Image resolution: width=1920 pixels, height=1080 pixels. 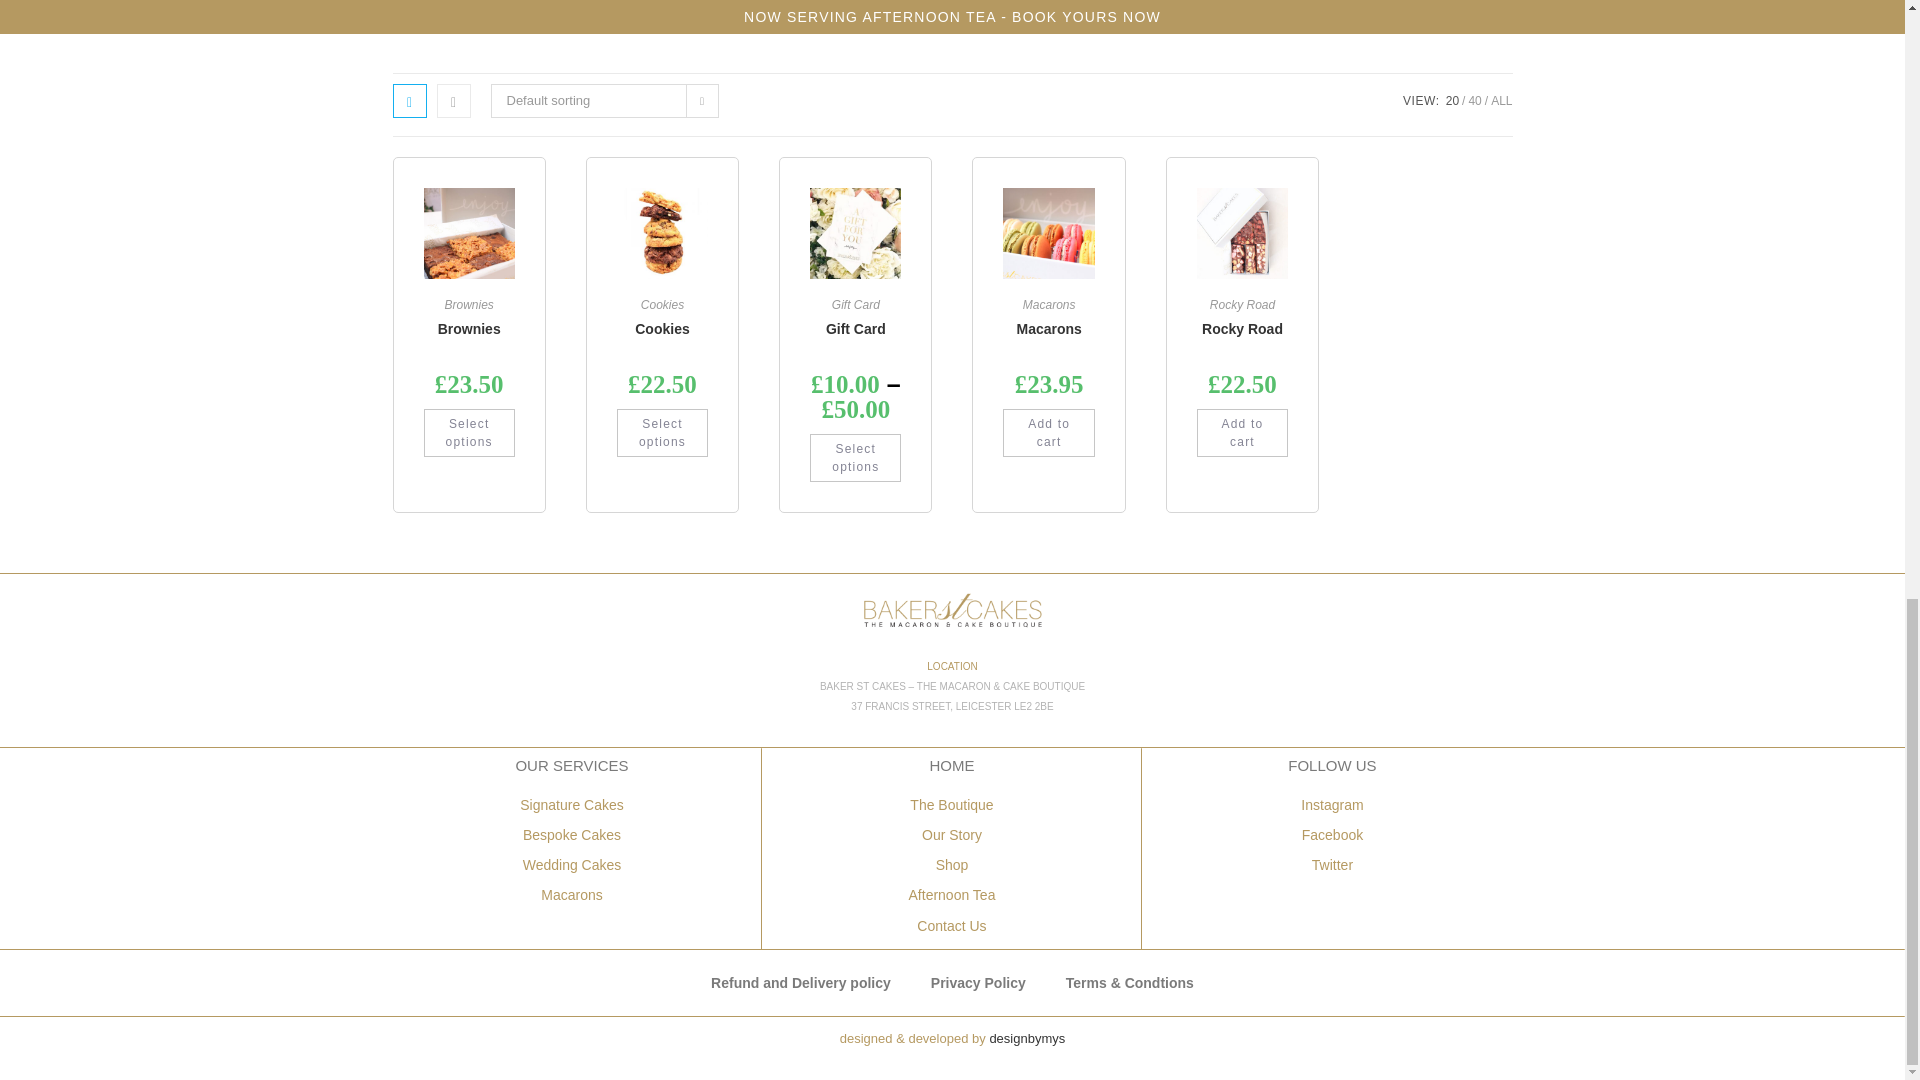 What do you see at coordinates (1049, 305) in the screenshot?
I see `Macarons` at bounding box center [1049, 305].